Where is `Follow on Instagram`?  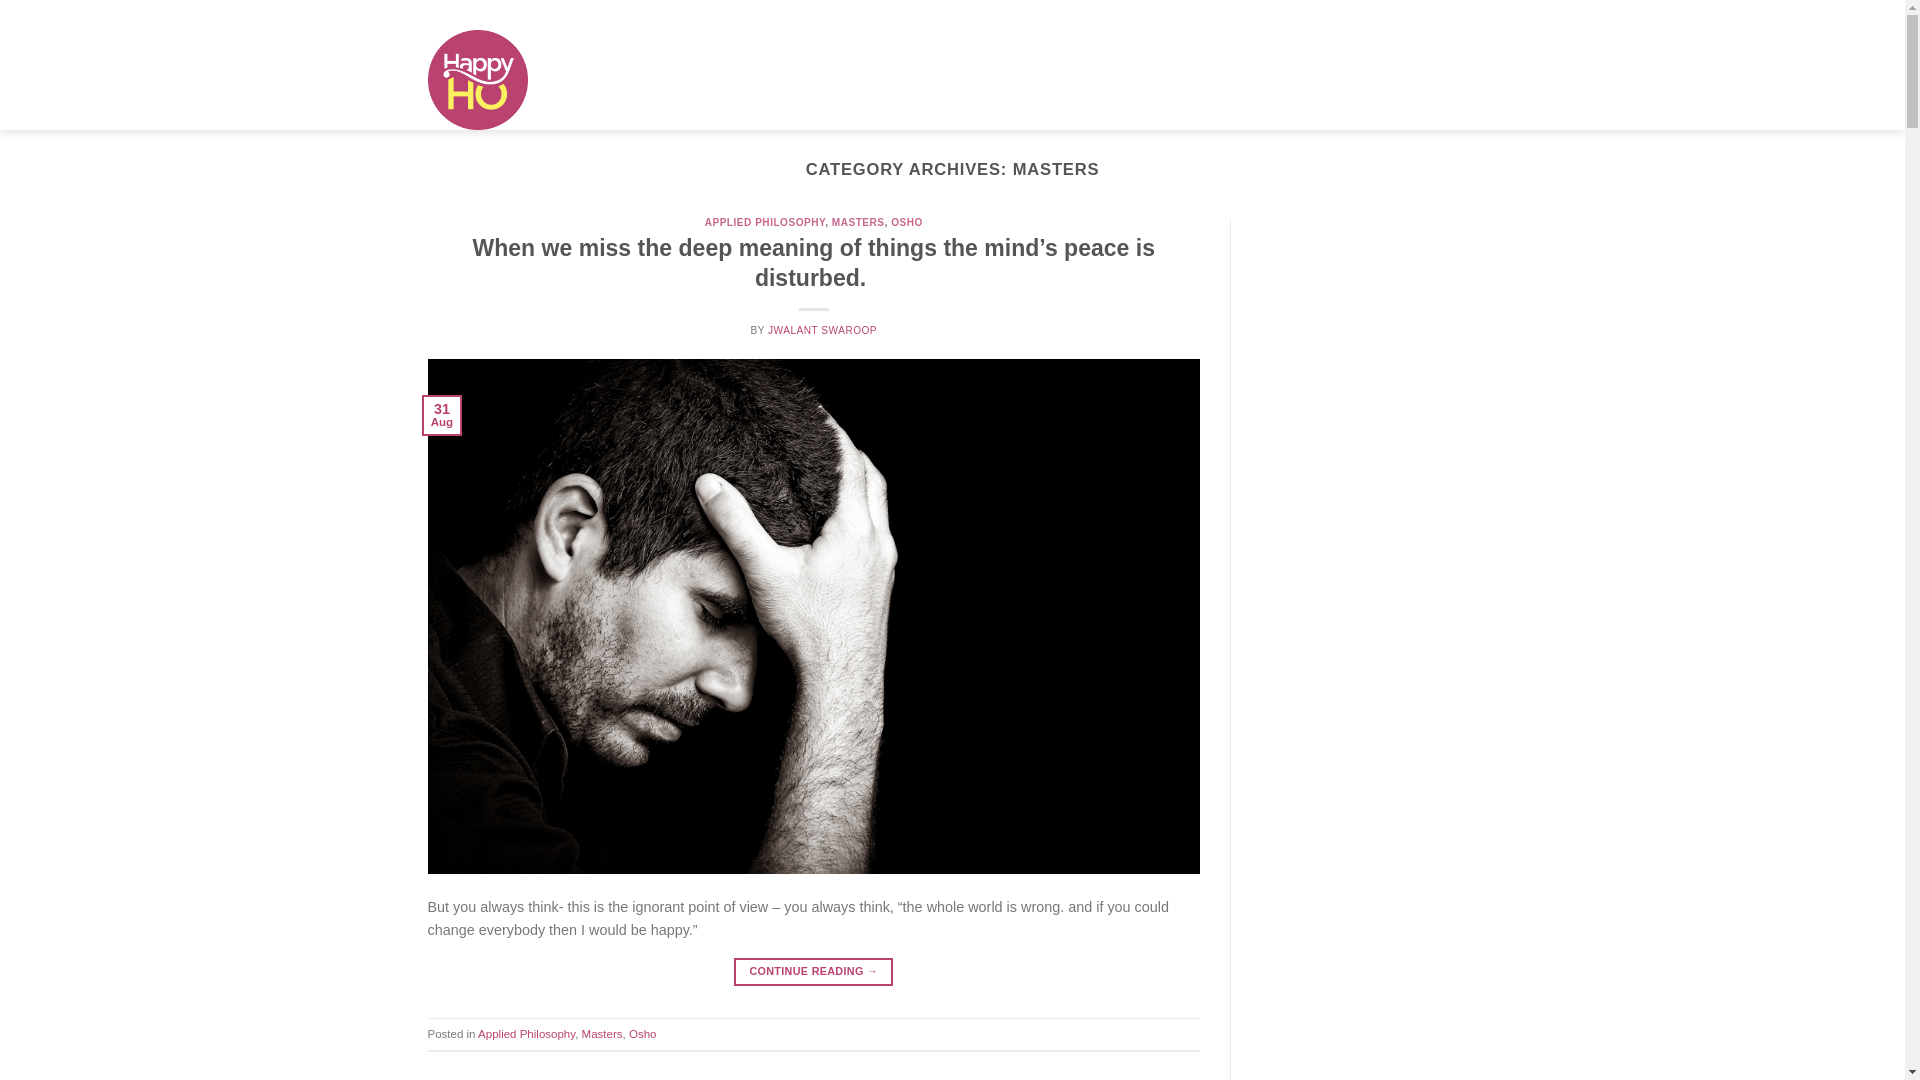 Follow on Instagram is located at coordinates (1382, 14).